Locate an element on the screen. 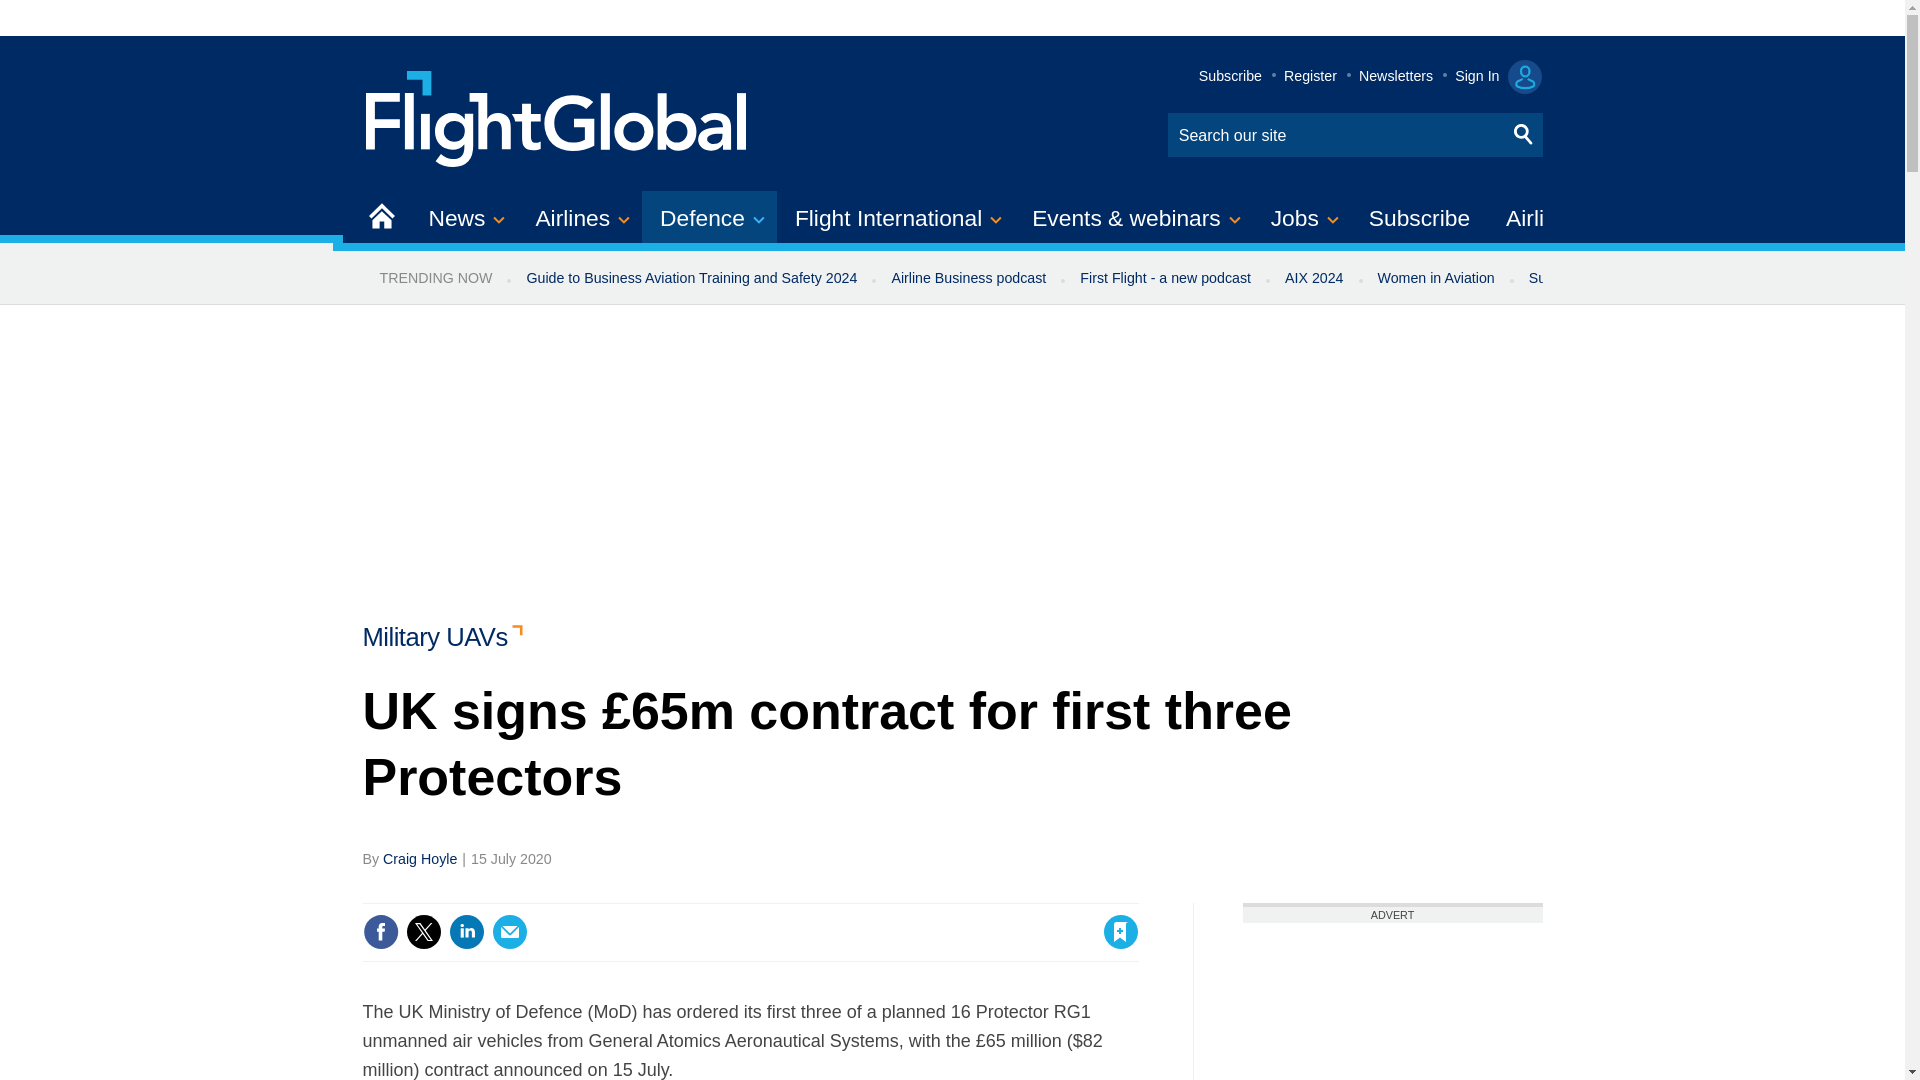  Guide to Business Aviation Training and Safety 2024 is located at coordinates (690, 278).